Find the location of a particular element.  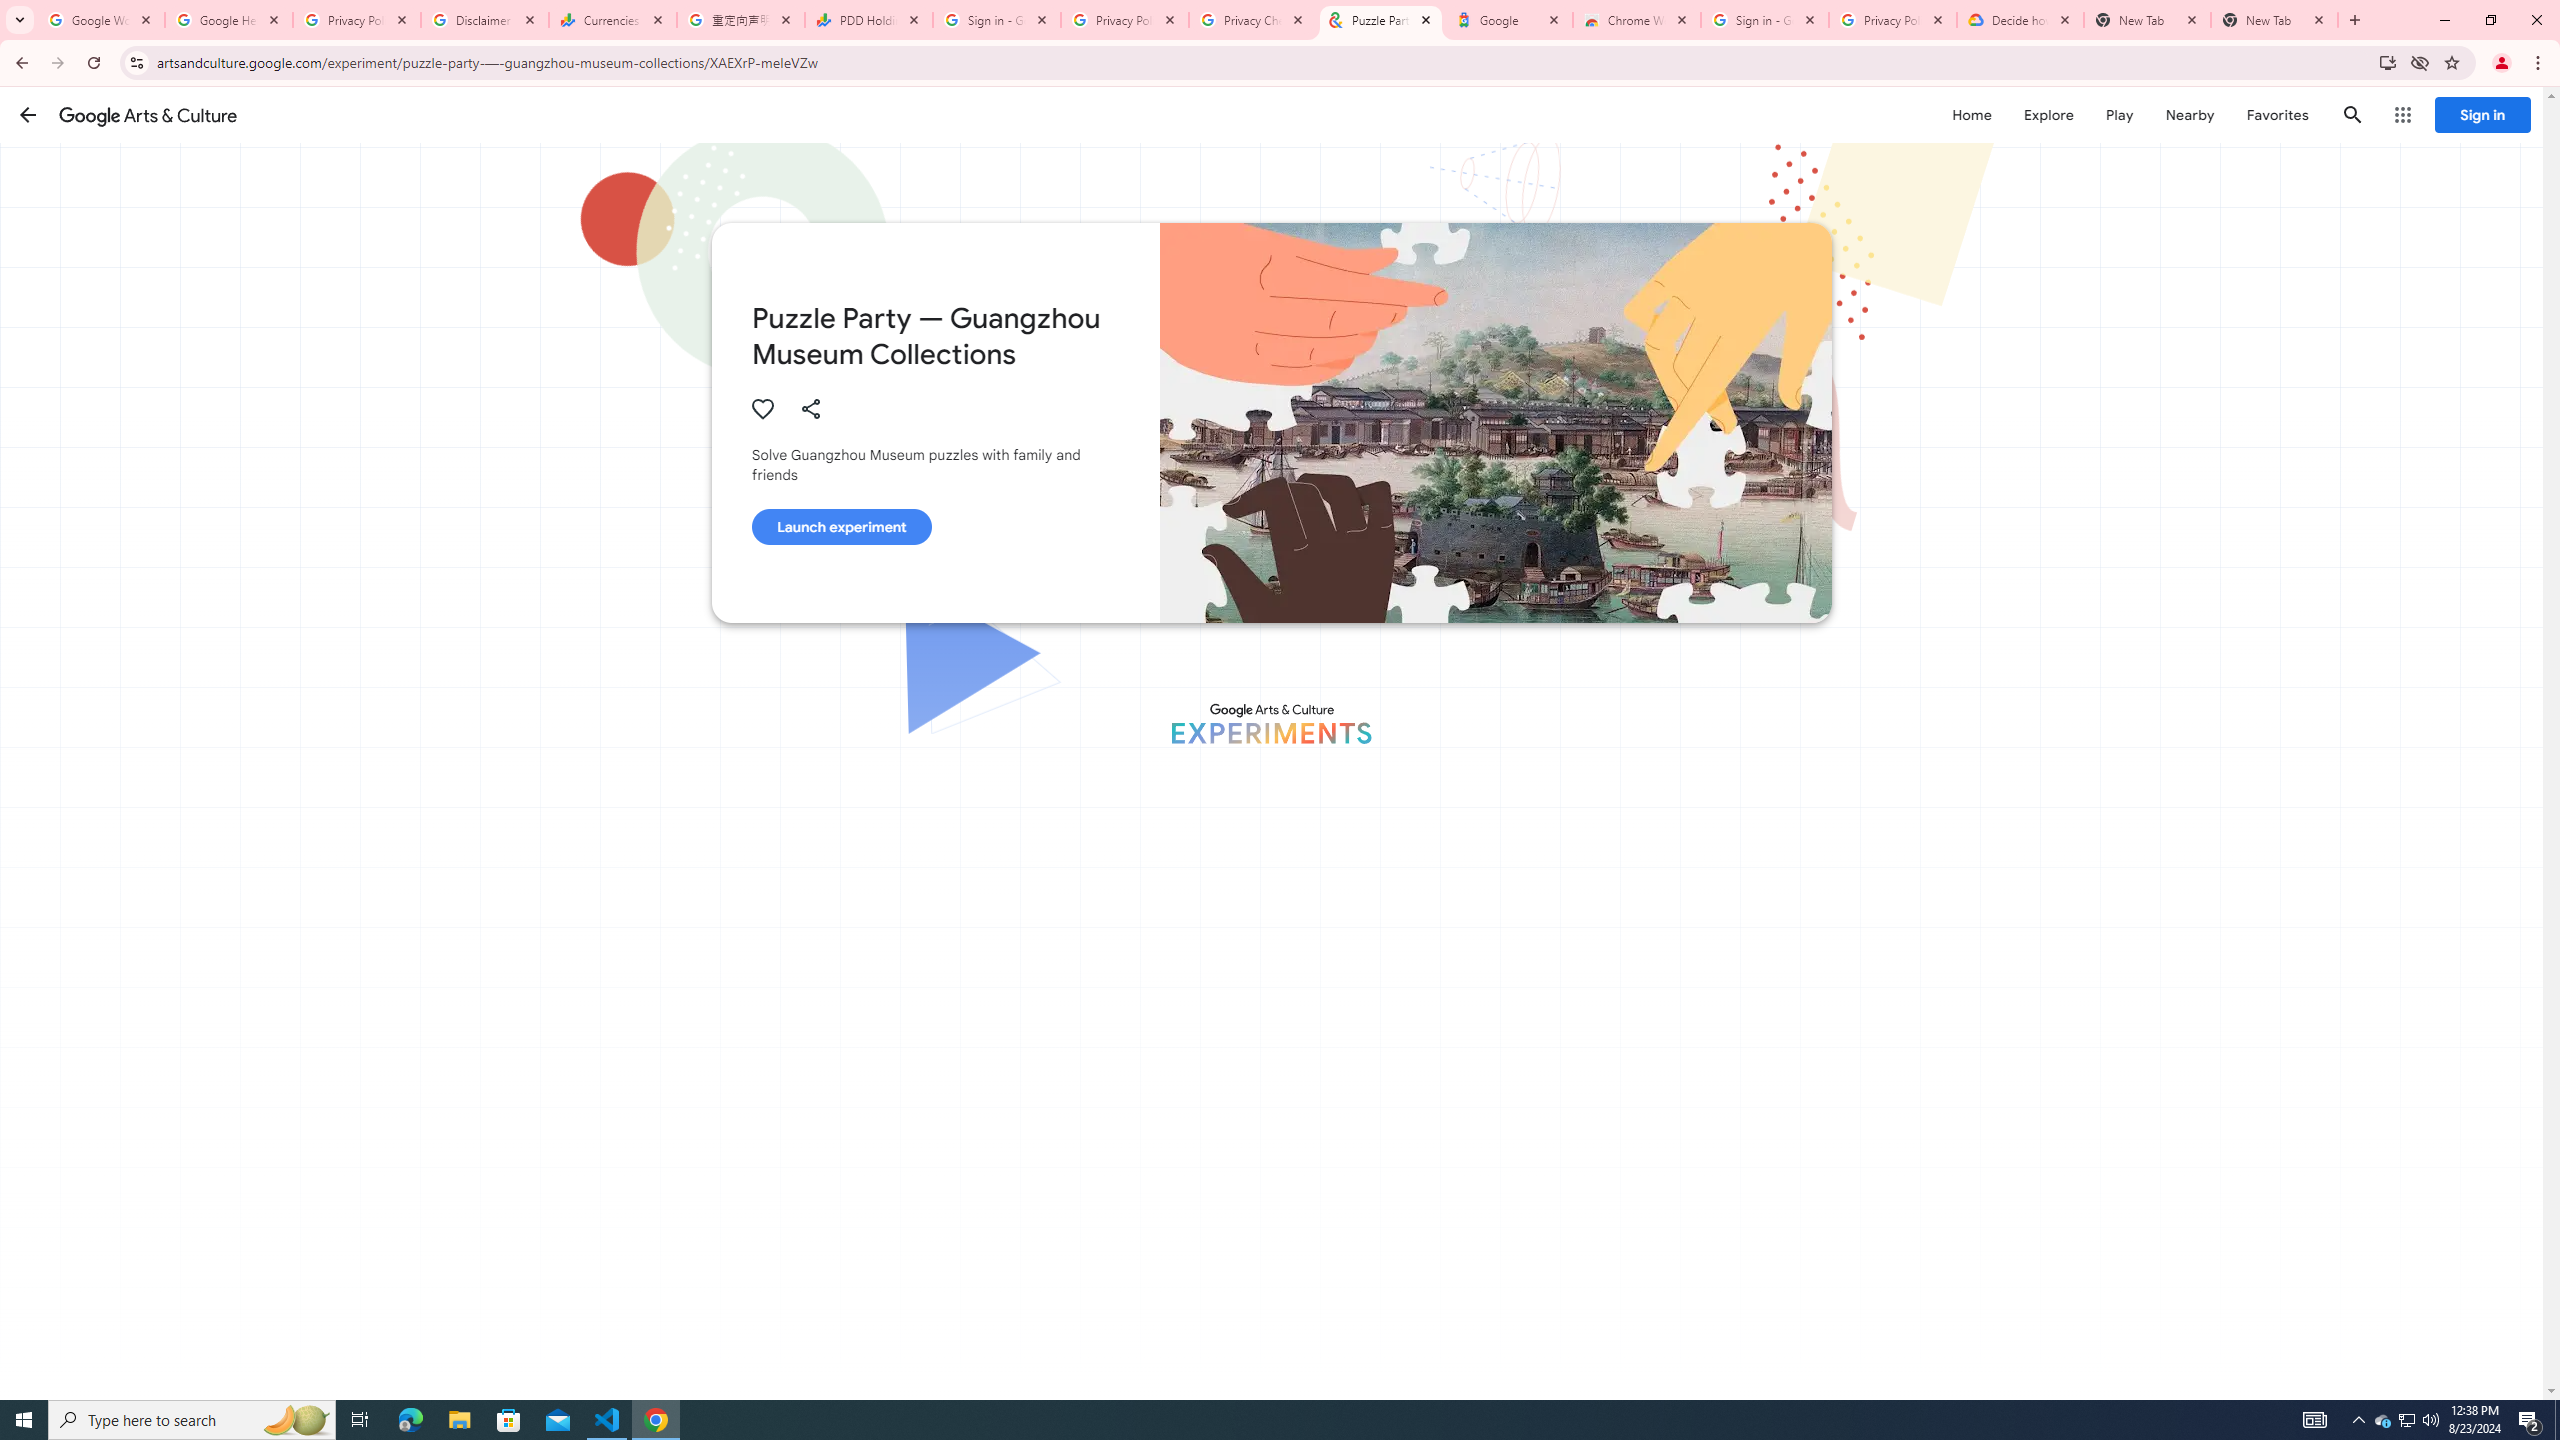

Difficult is located at coordinates (1404, 1370).